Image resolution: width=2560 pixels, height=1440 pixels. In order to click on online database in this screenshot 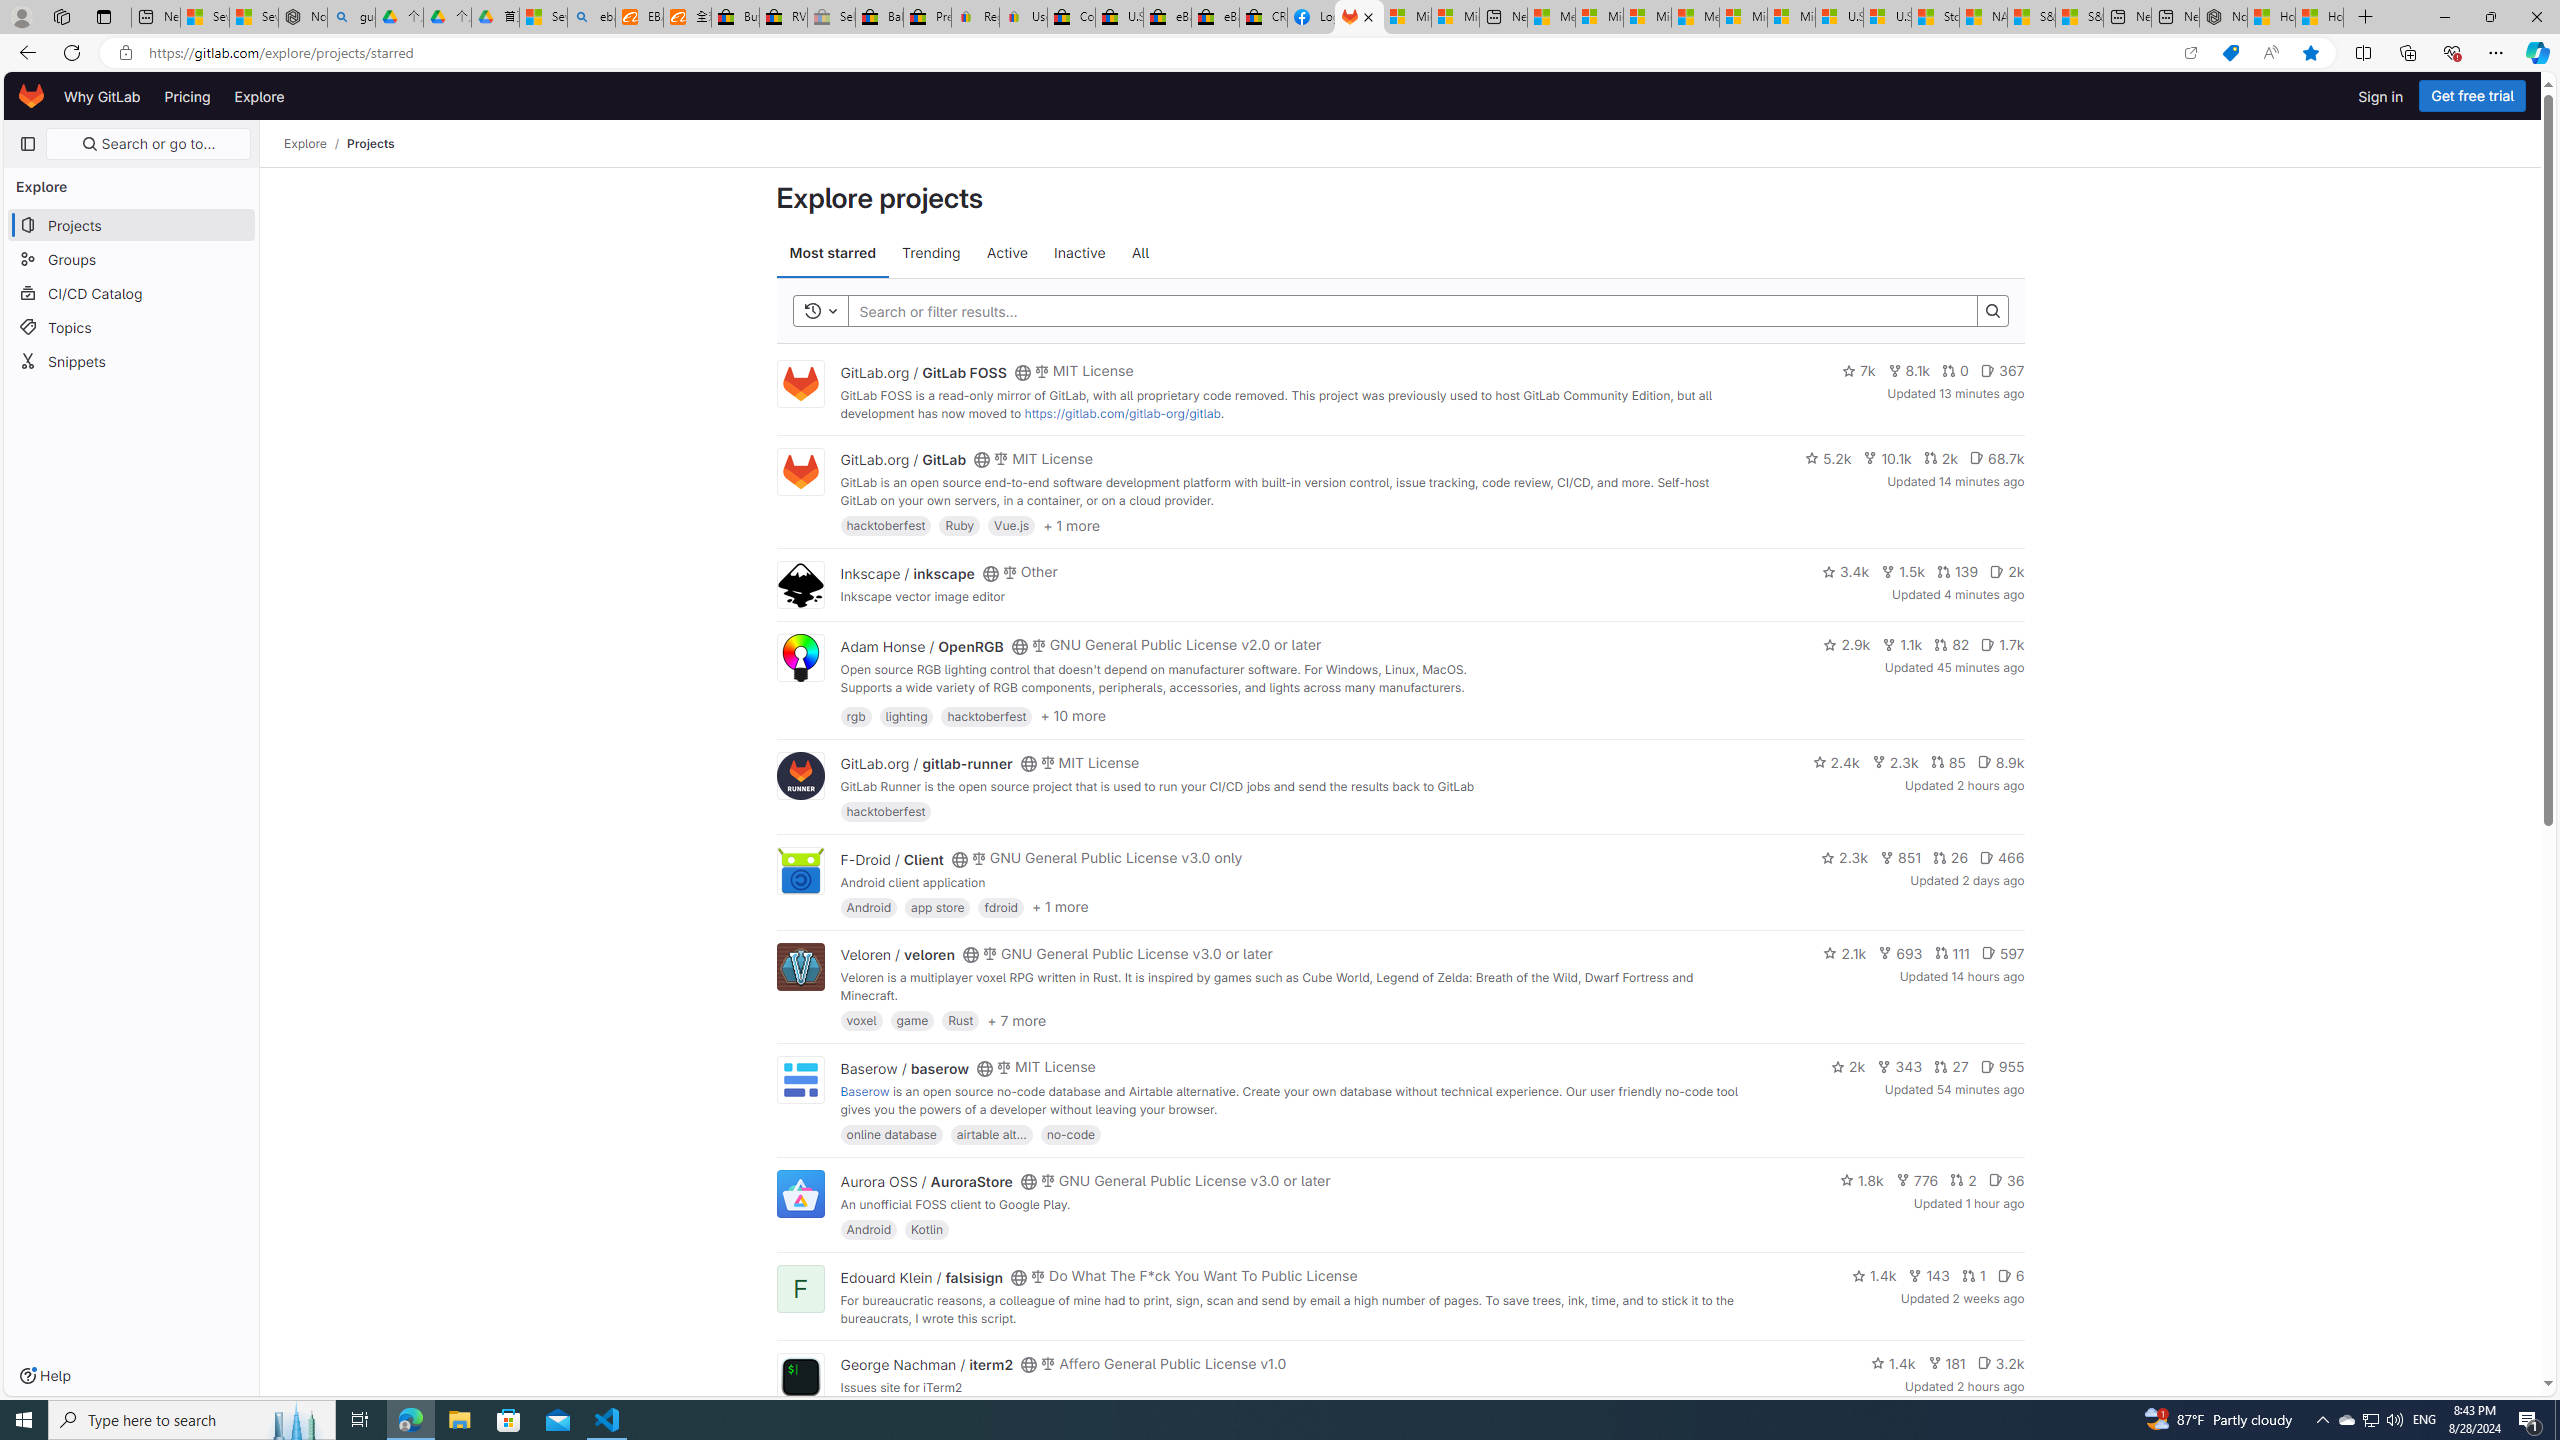, I will do `click(892, 1133)`.